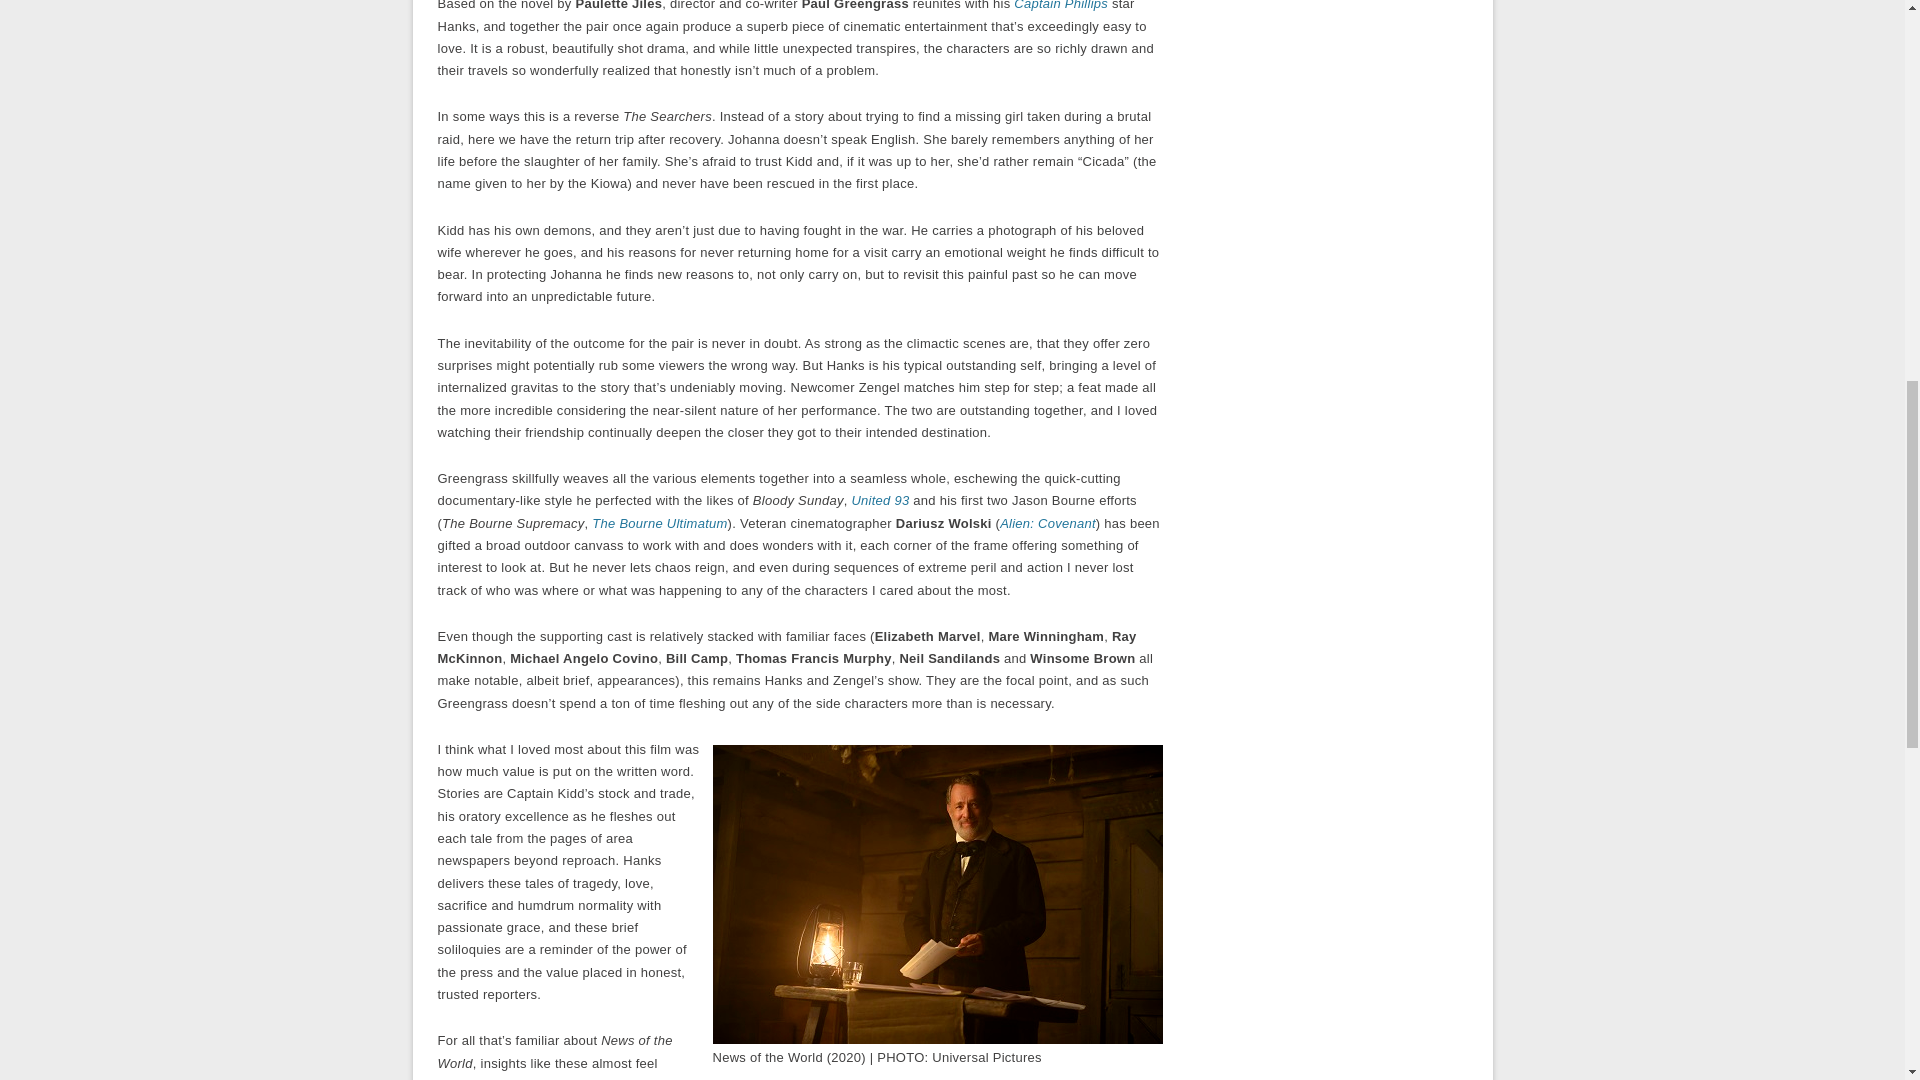 The image size is (1920, 1080). What do you see at coordinates (879, 500) in the screenshot?
I see `United 93` at bounding box center [879, 500].